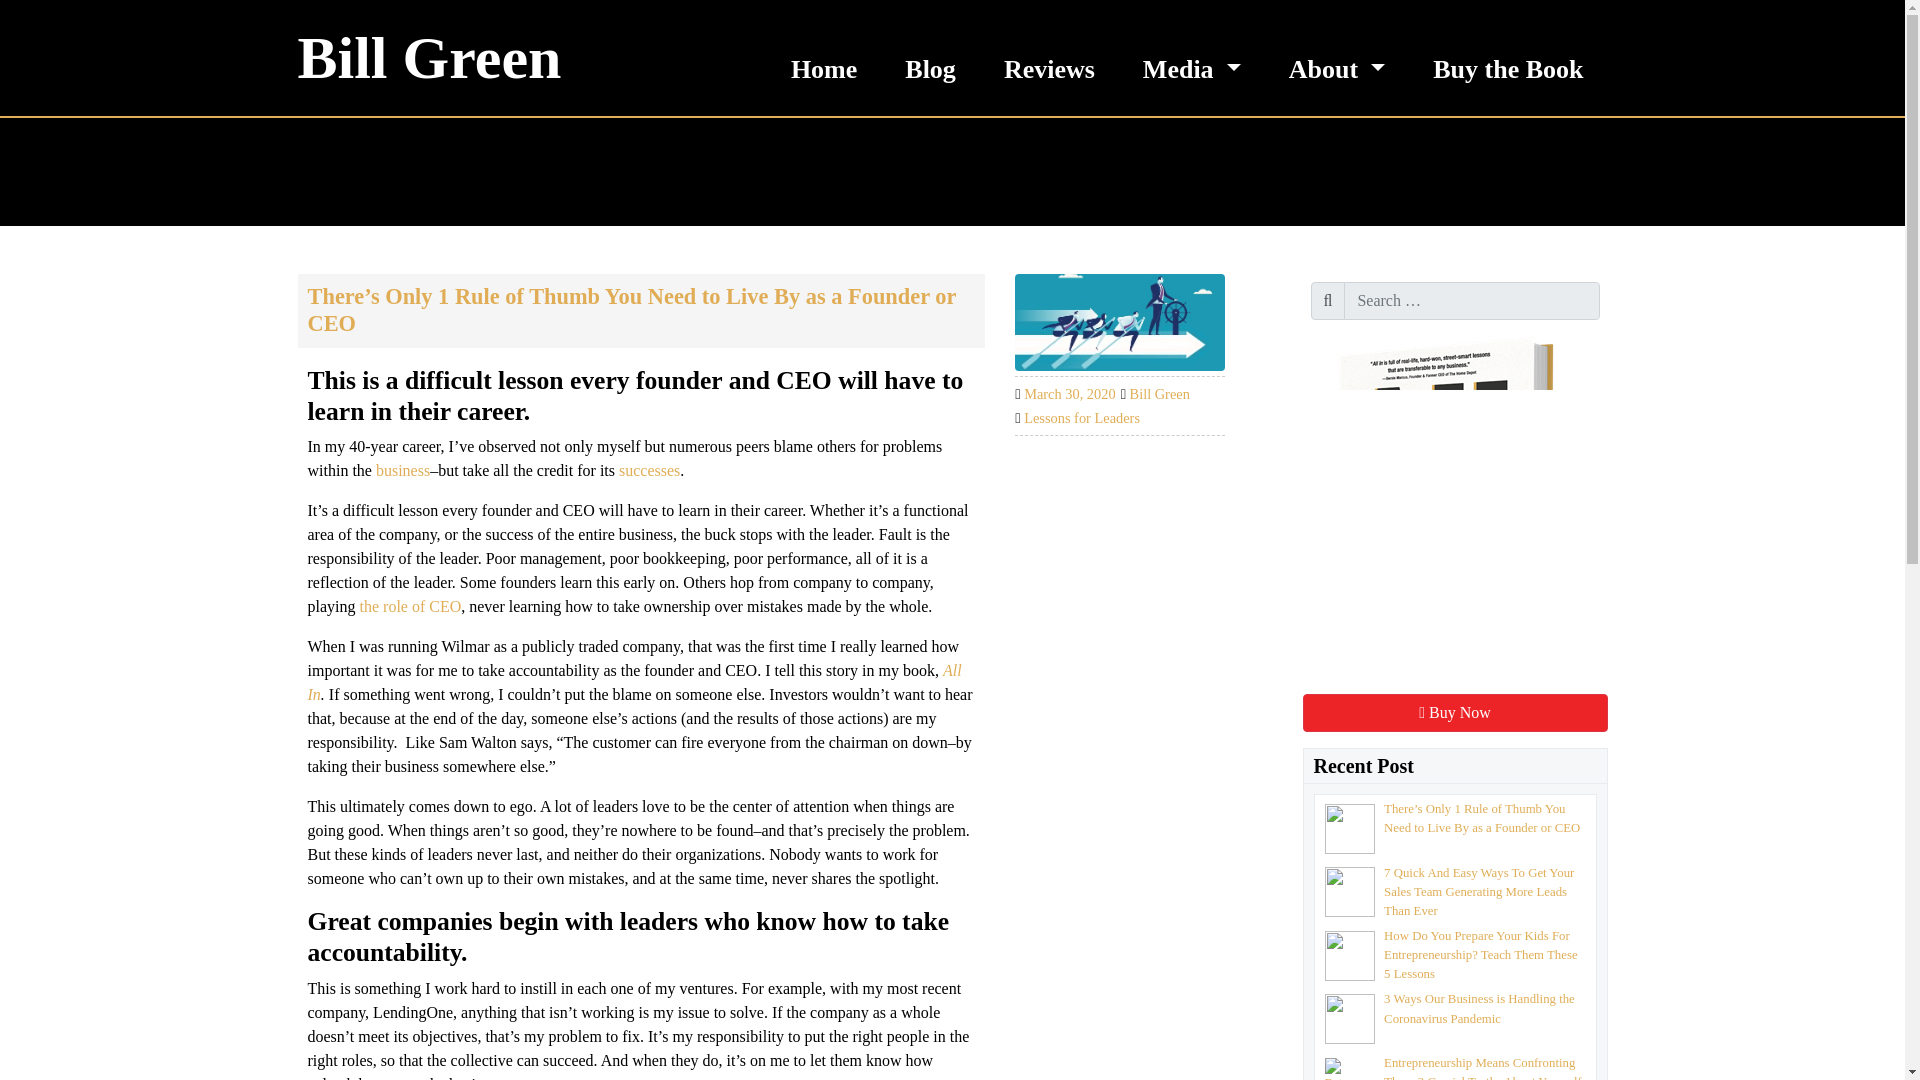  What do you see at coordinates (1160, 393) in the screenshot?
I see `Bill Green` at bounding box center [1160, 393].